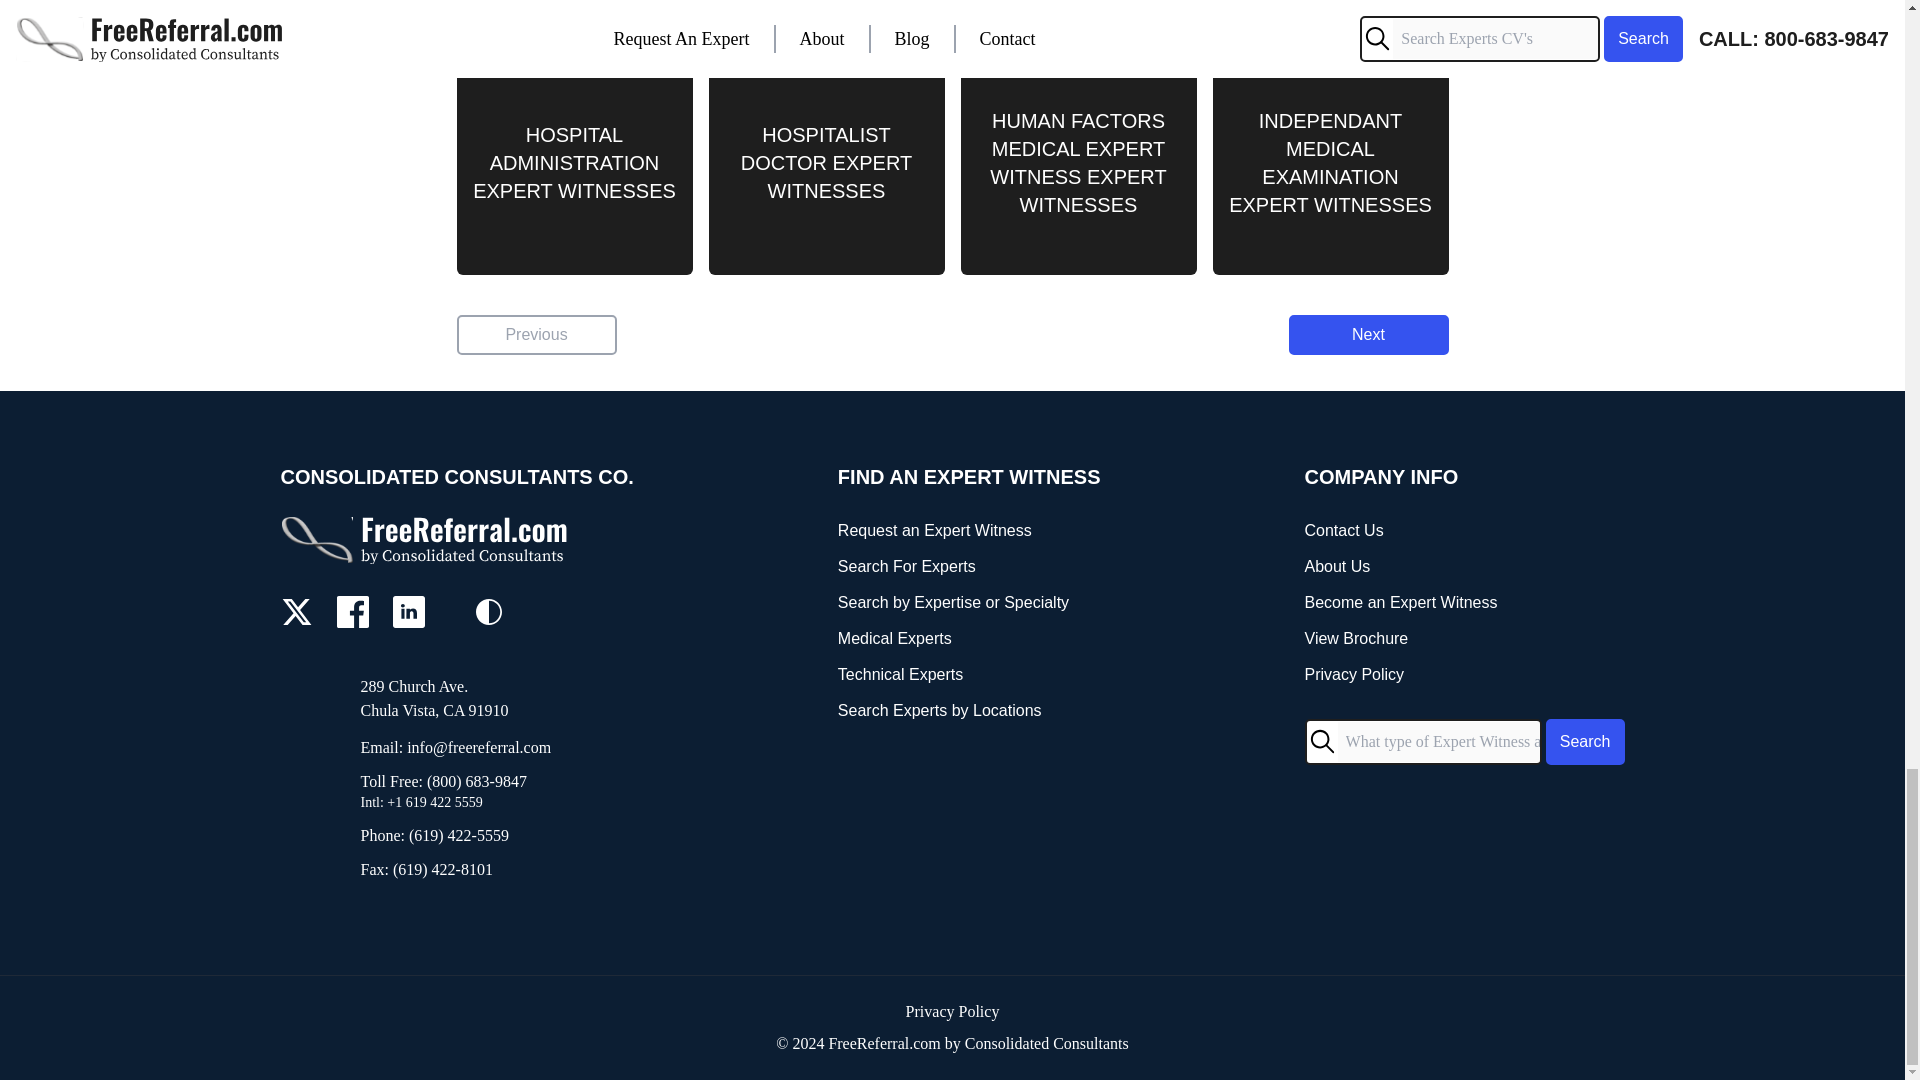 This screenshot has width=1920, height=1080. Describe the element at coordinates (968, 566) in the screenshot. I see `Search For Experts` at that location.